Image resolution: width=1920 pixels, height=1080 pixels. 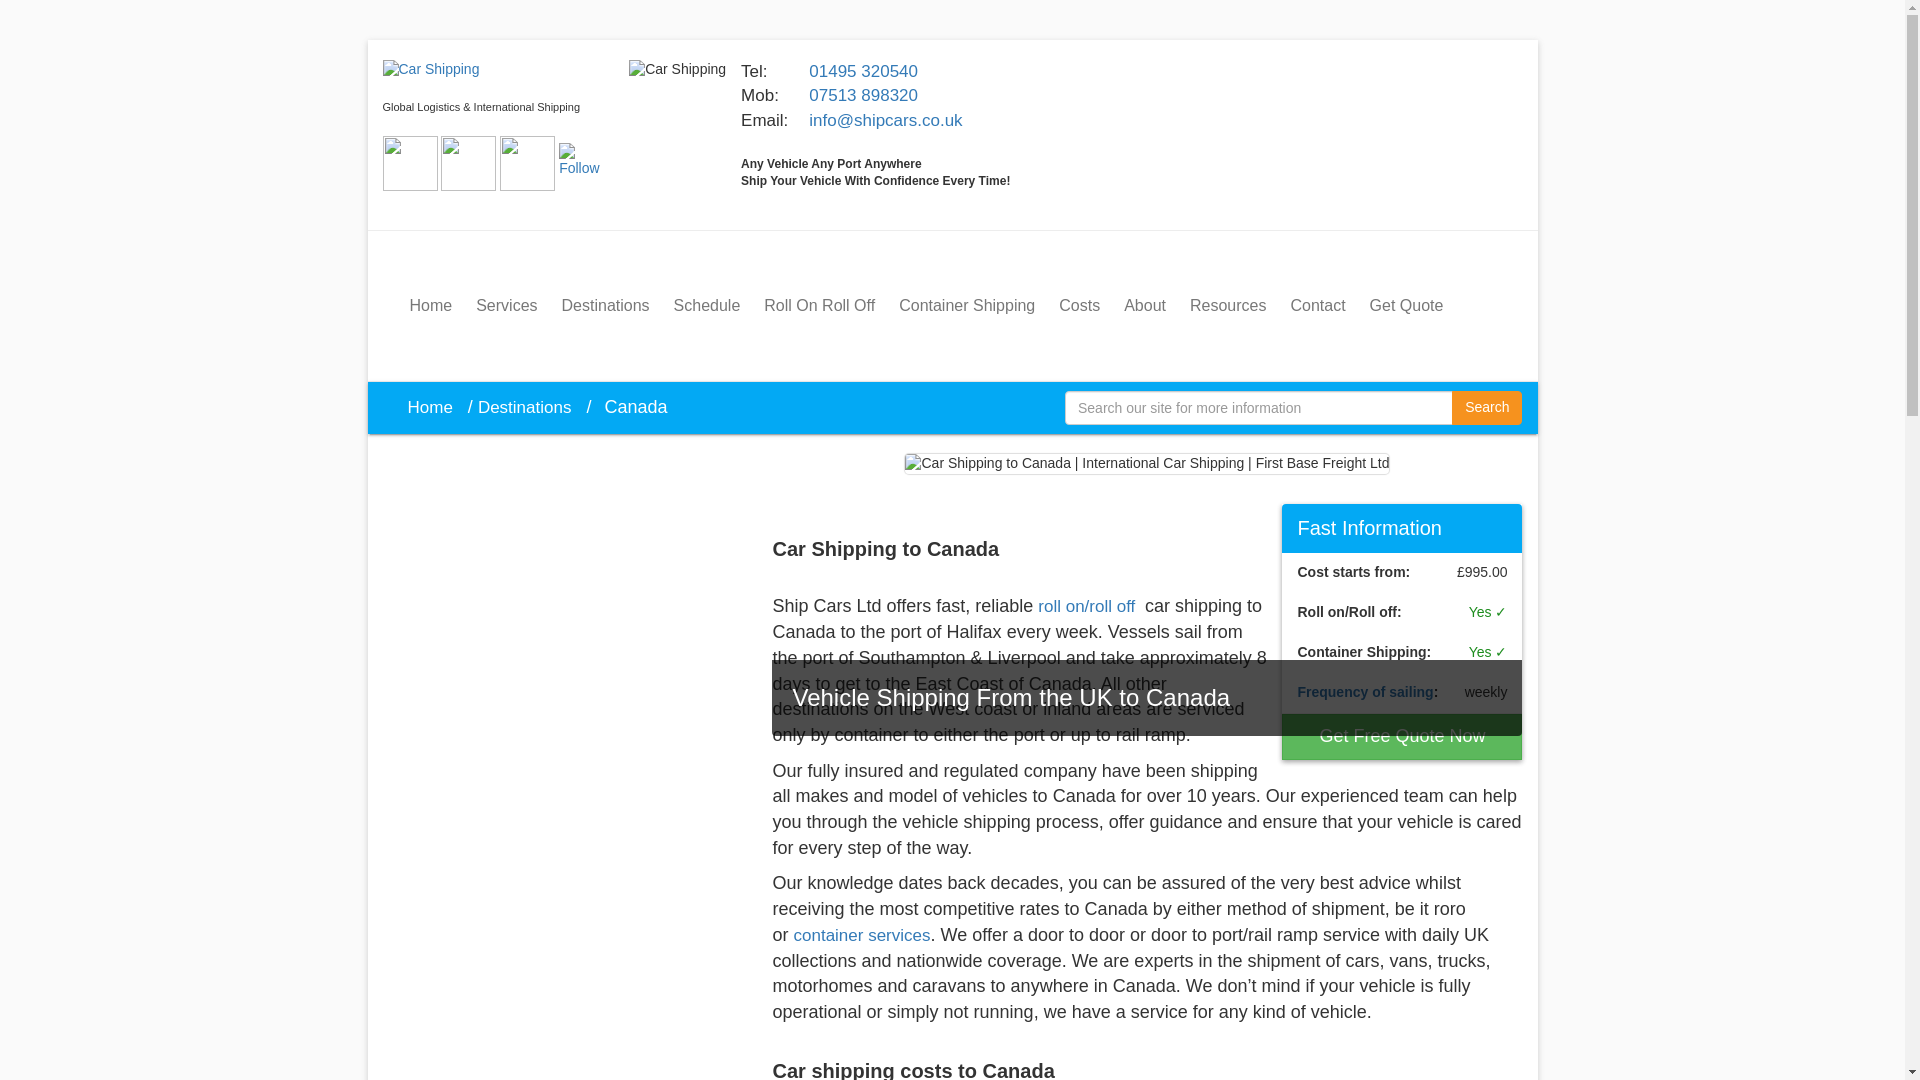 I want to click on 01495 320540, so click(x=862, y=71).